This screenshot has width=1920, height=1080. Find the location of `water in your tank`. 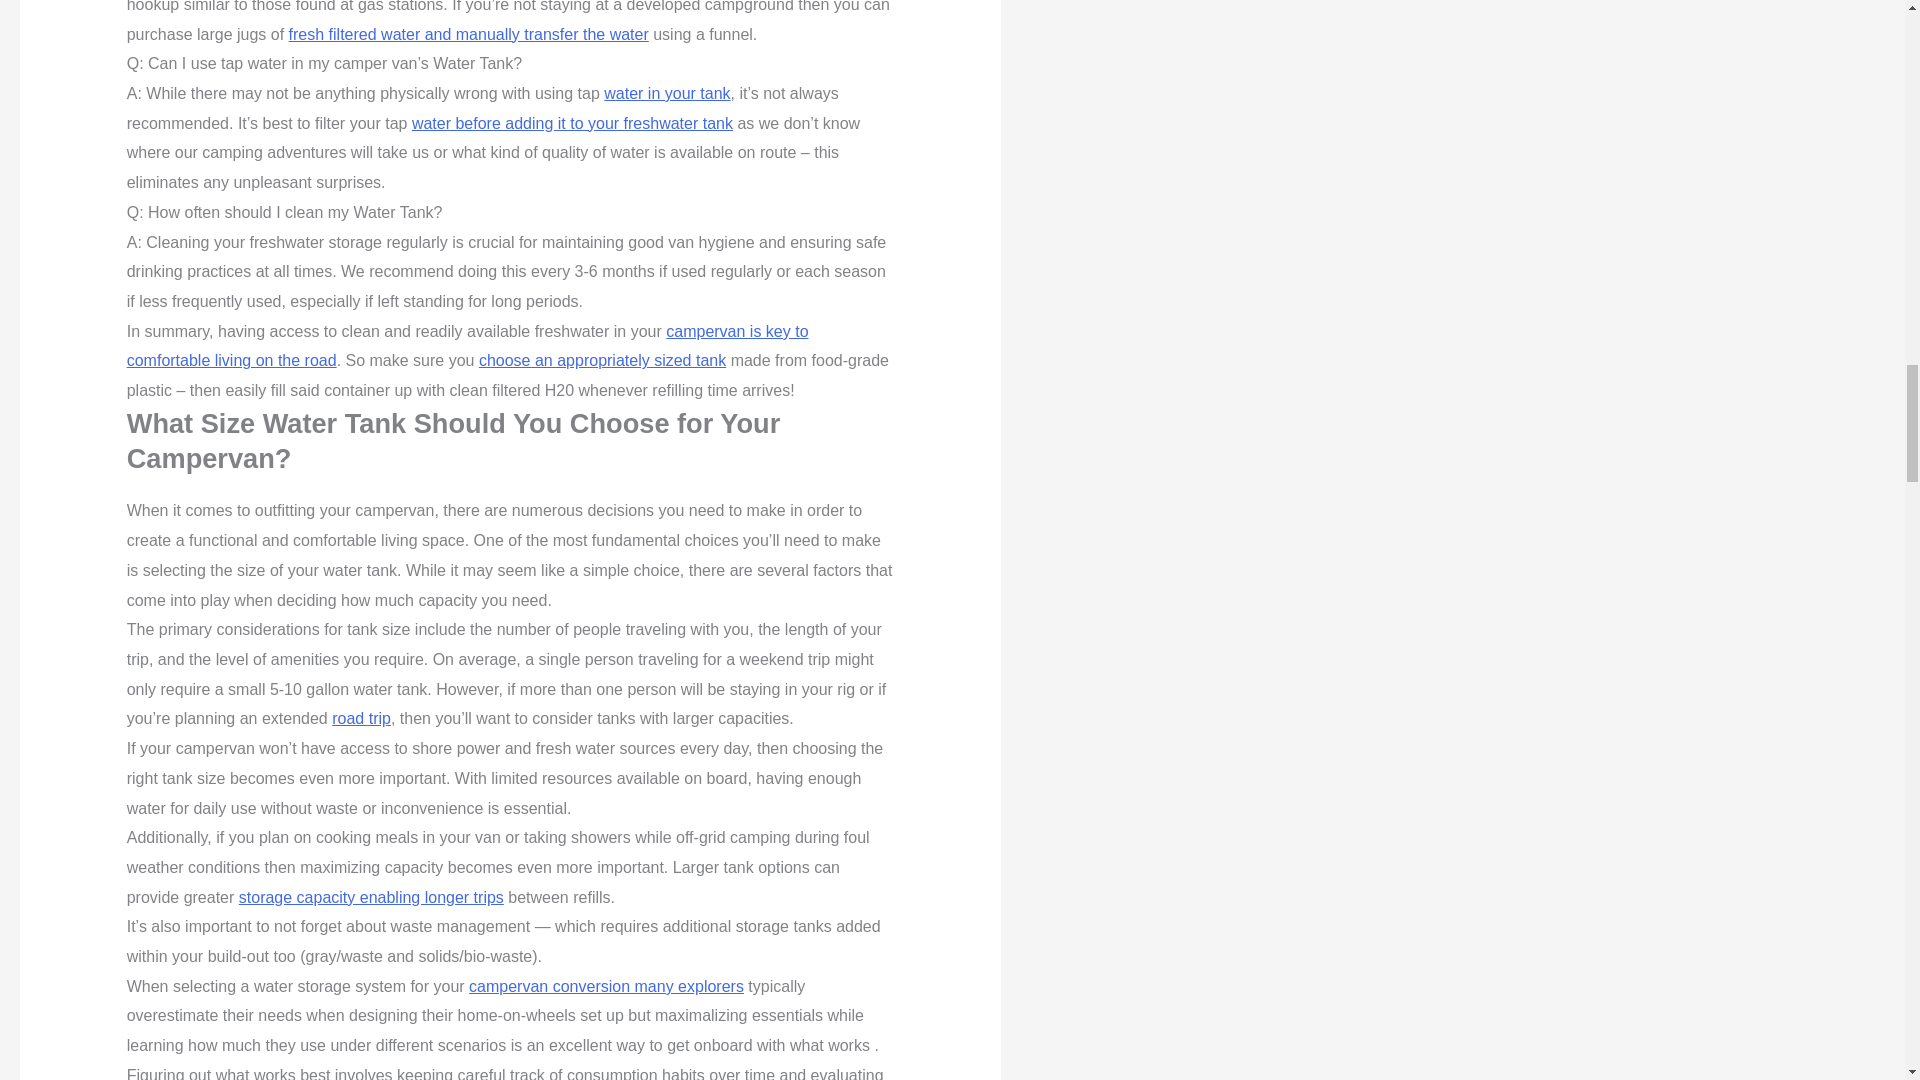

water in your tank is located at coordinates (666, 93).